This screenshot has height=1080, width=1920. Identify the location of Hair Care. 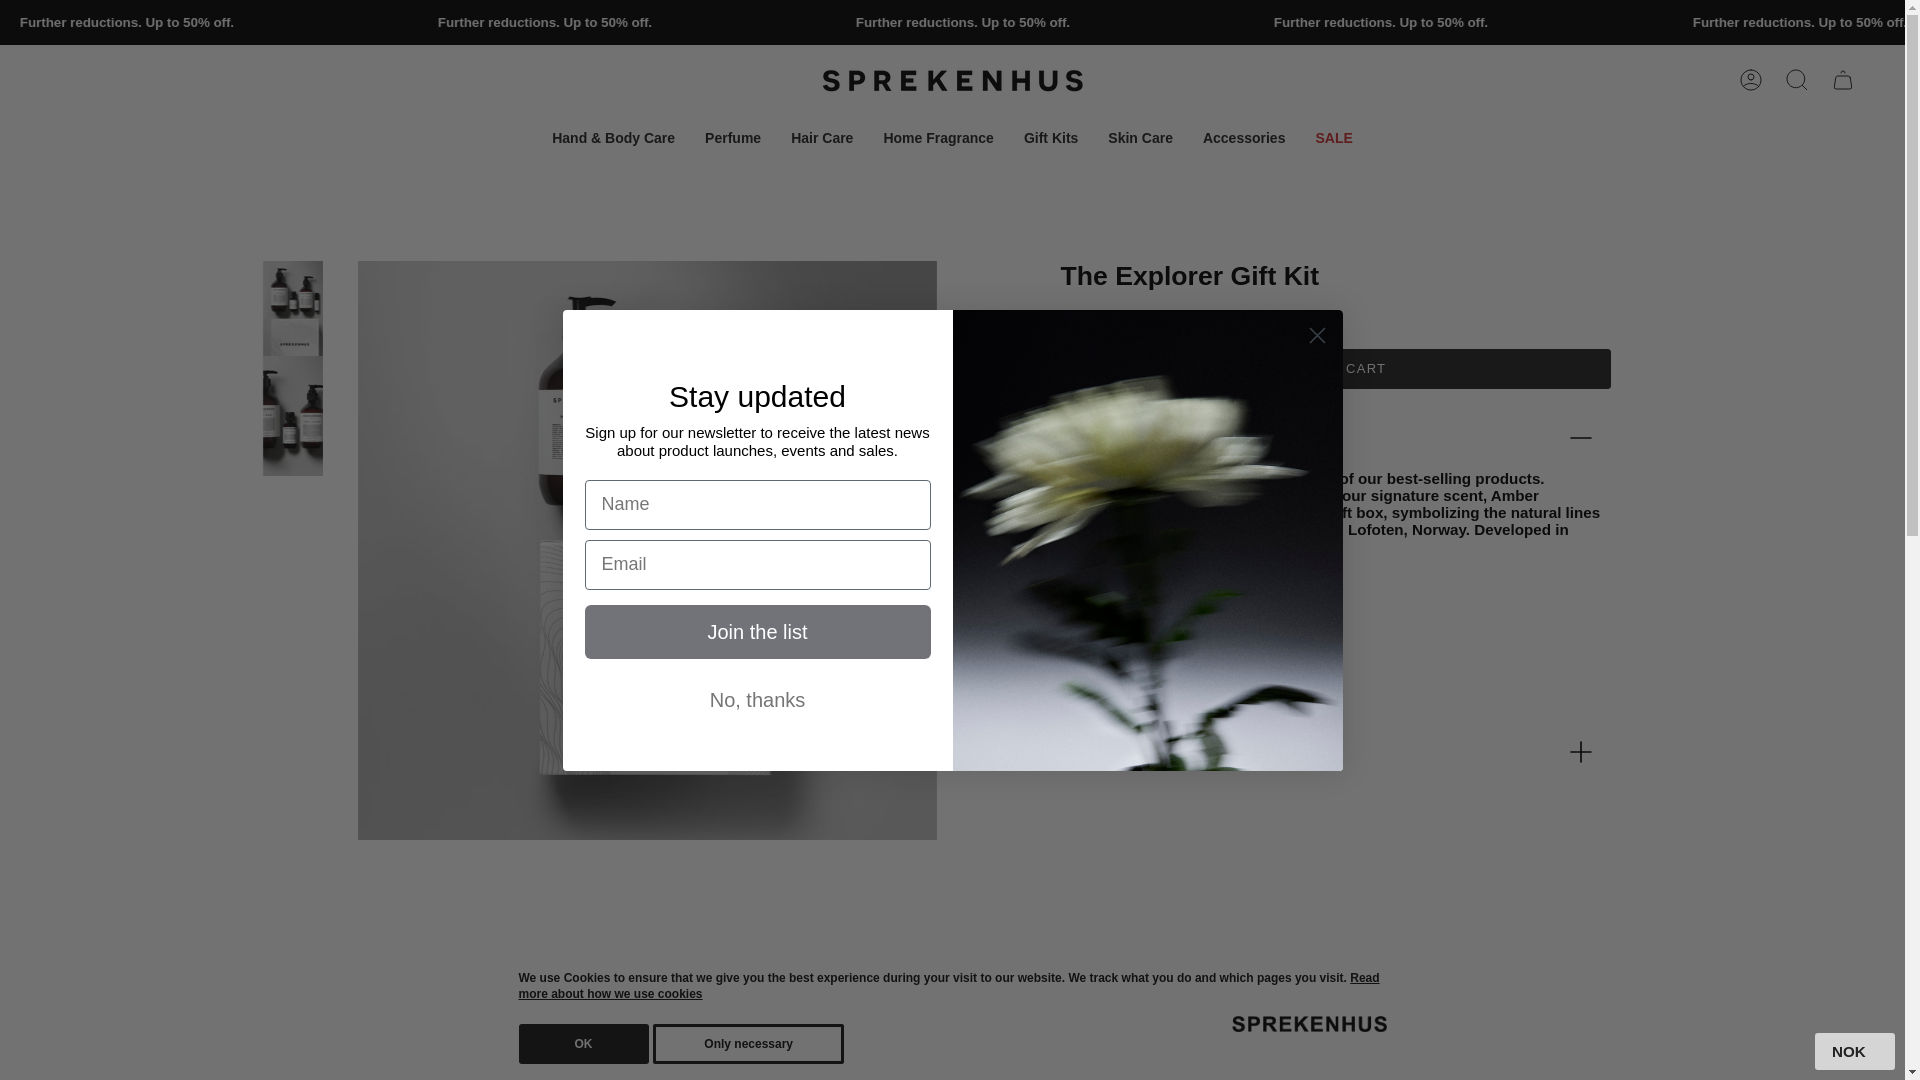
(821, 138).